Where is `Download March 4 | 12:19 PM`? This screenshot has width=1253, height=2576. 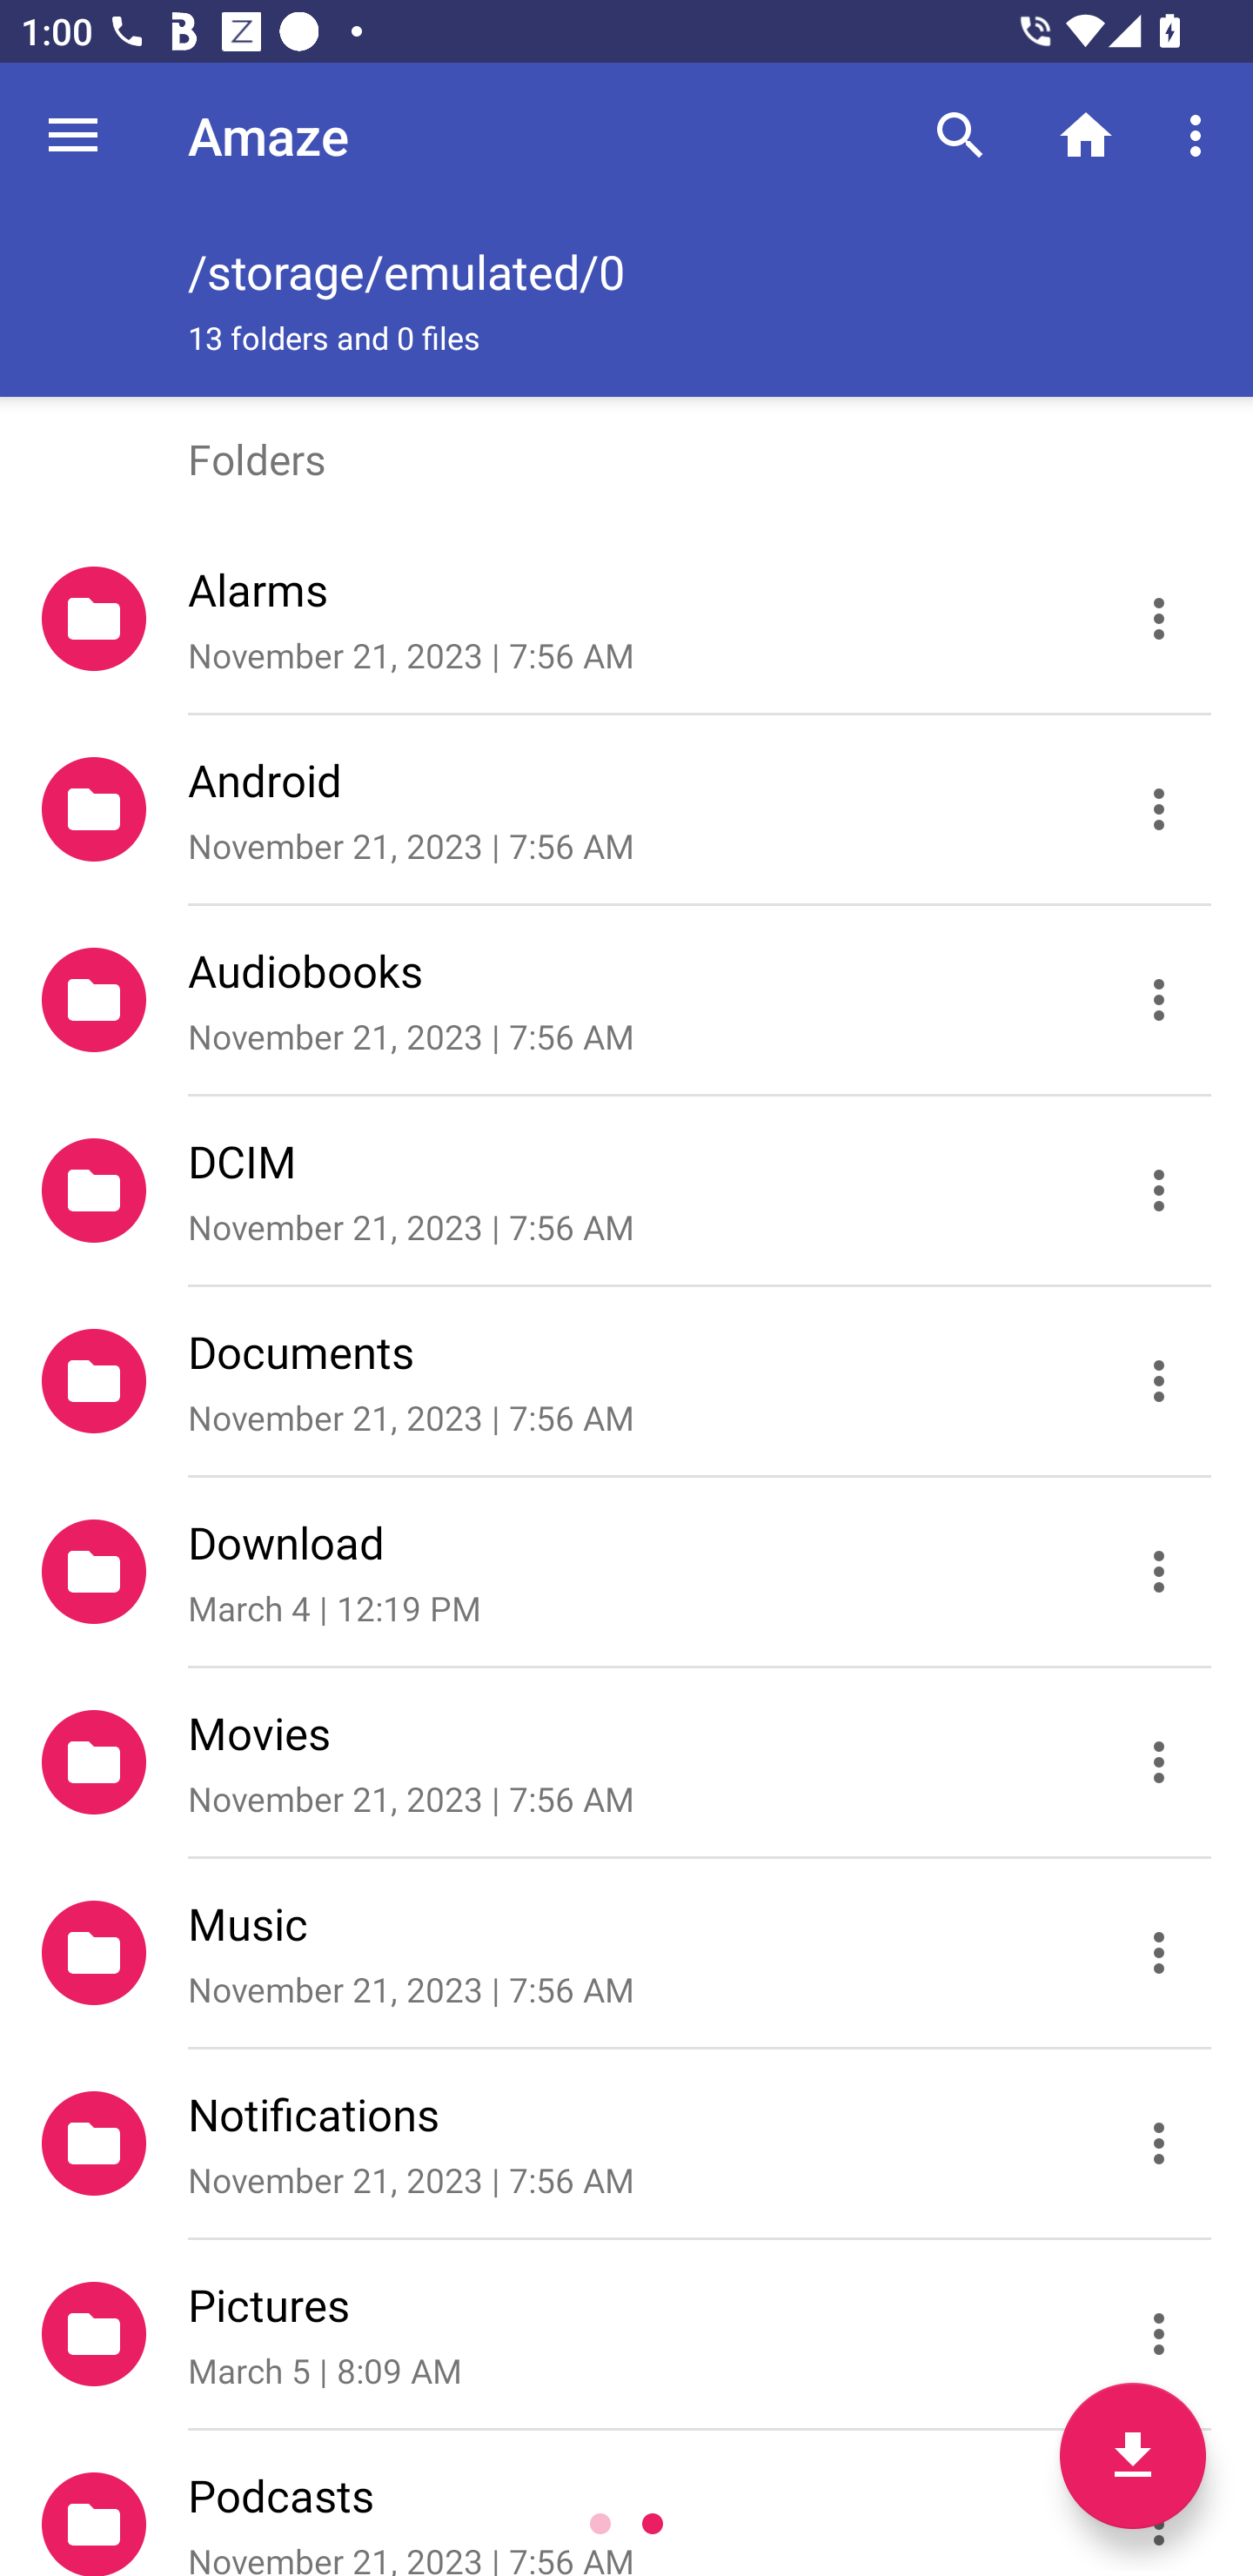
Download March 4 | 12:19 PM is located at coordinates (626, 1573).